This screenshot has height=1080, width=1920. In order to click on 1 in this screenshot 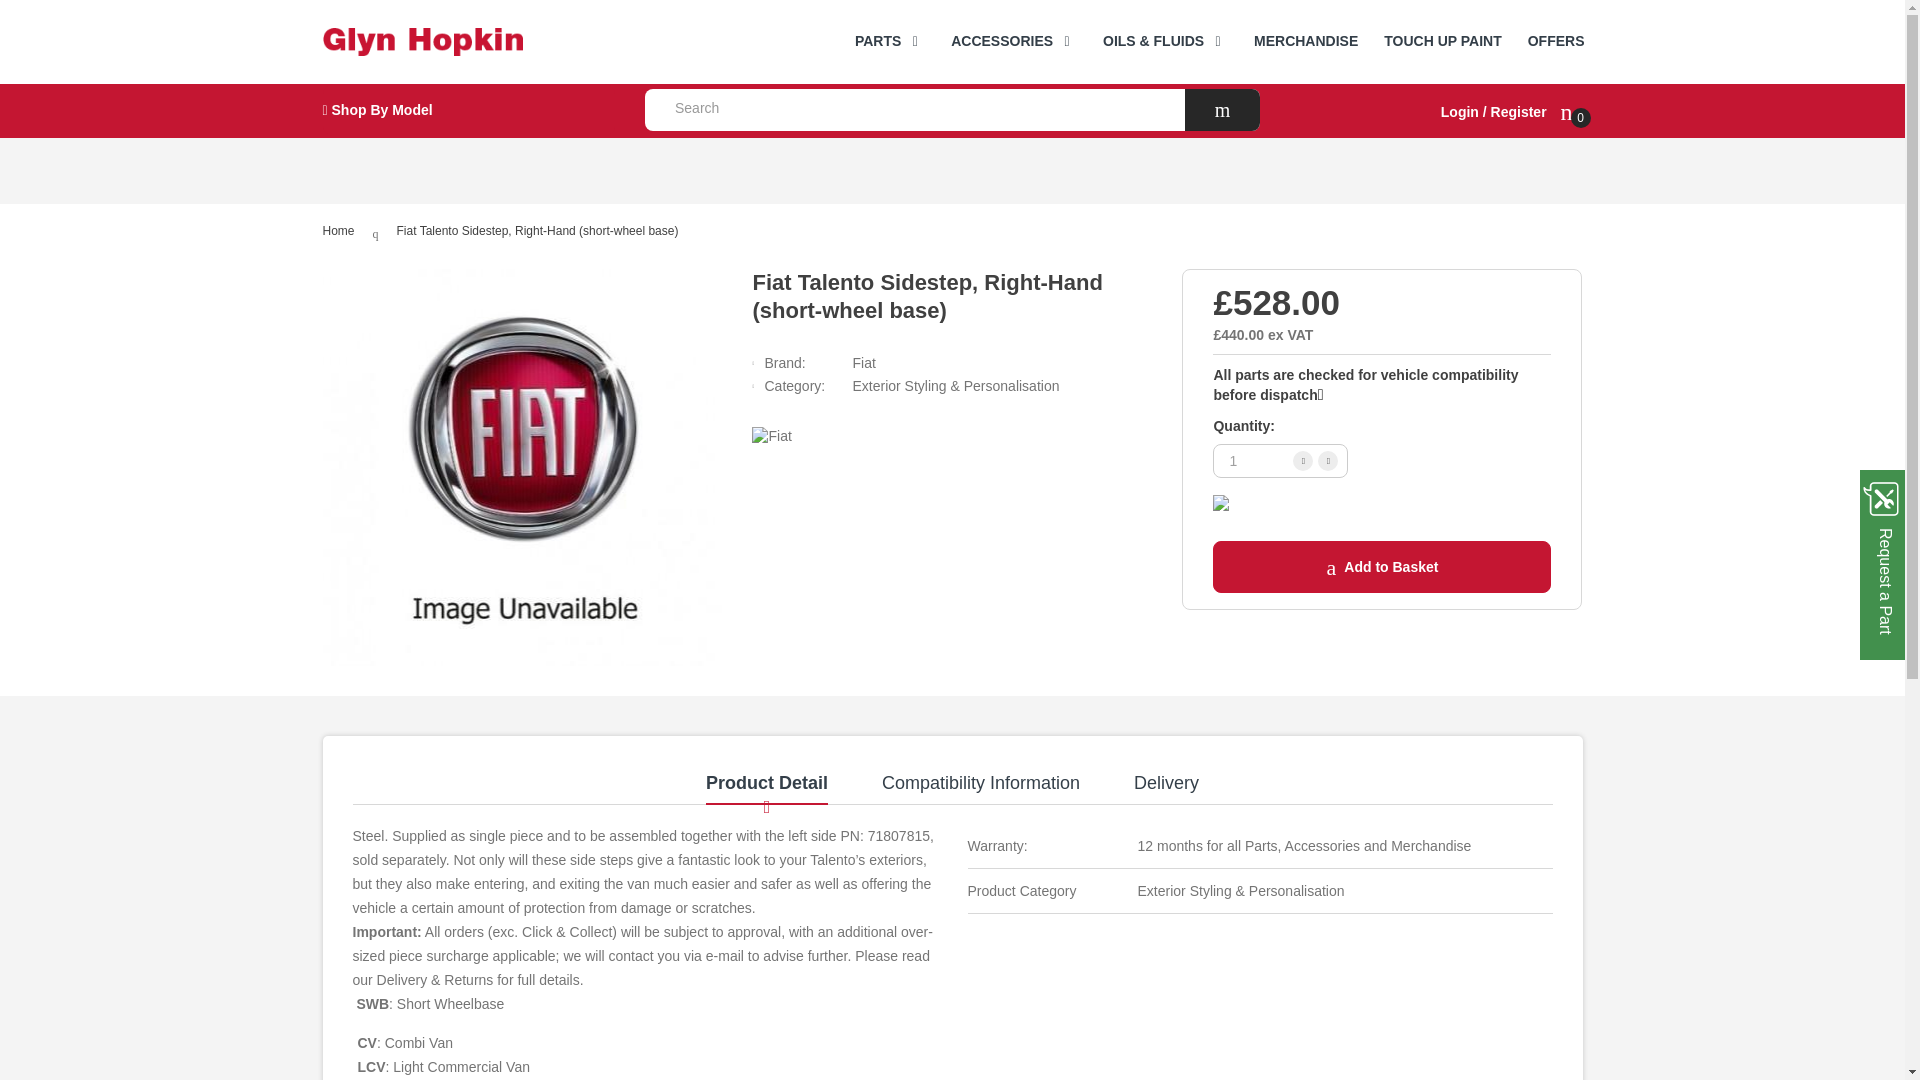, I will do `click(1280, 460)`.